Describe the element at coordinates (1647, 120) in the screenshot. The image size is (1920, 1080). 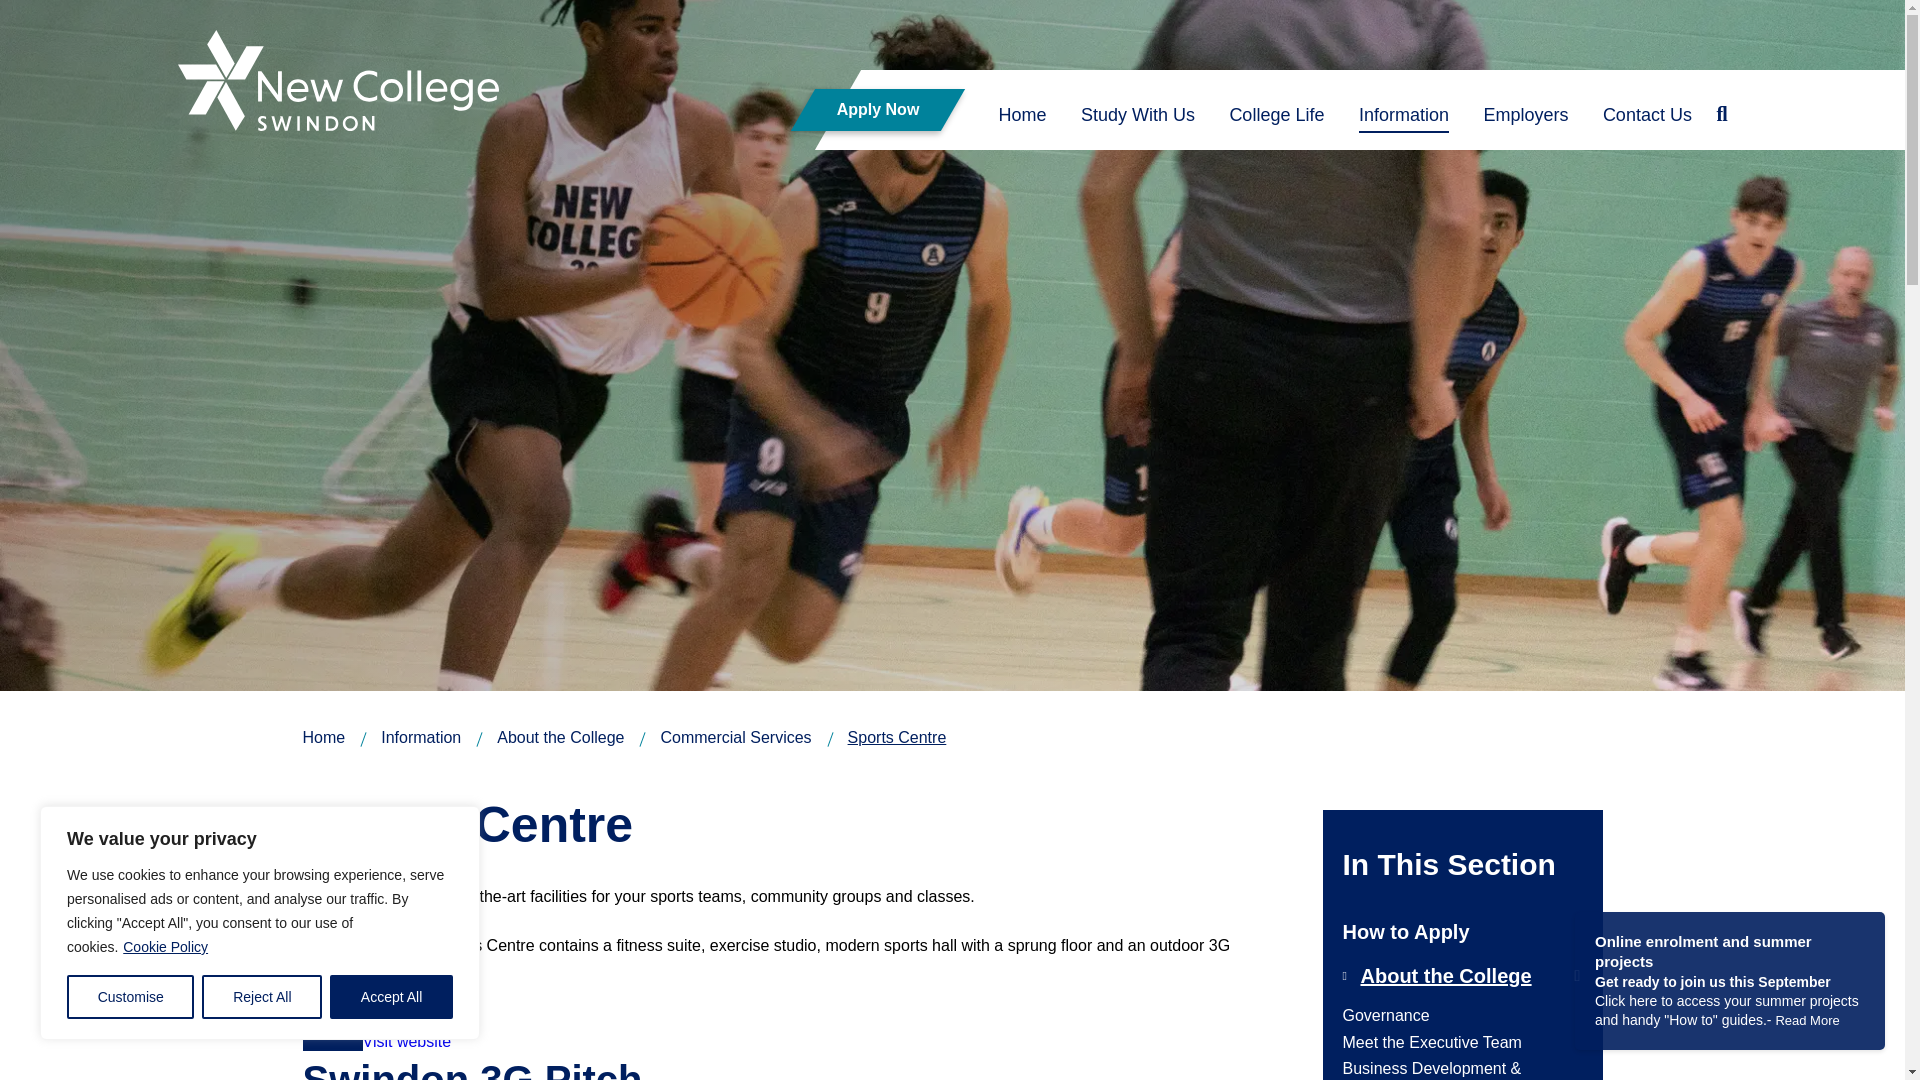
I see `Contact Us` at that location.